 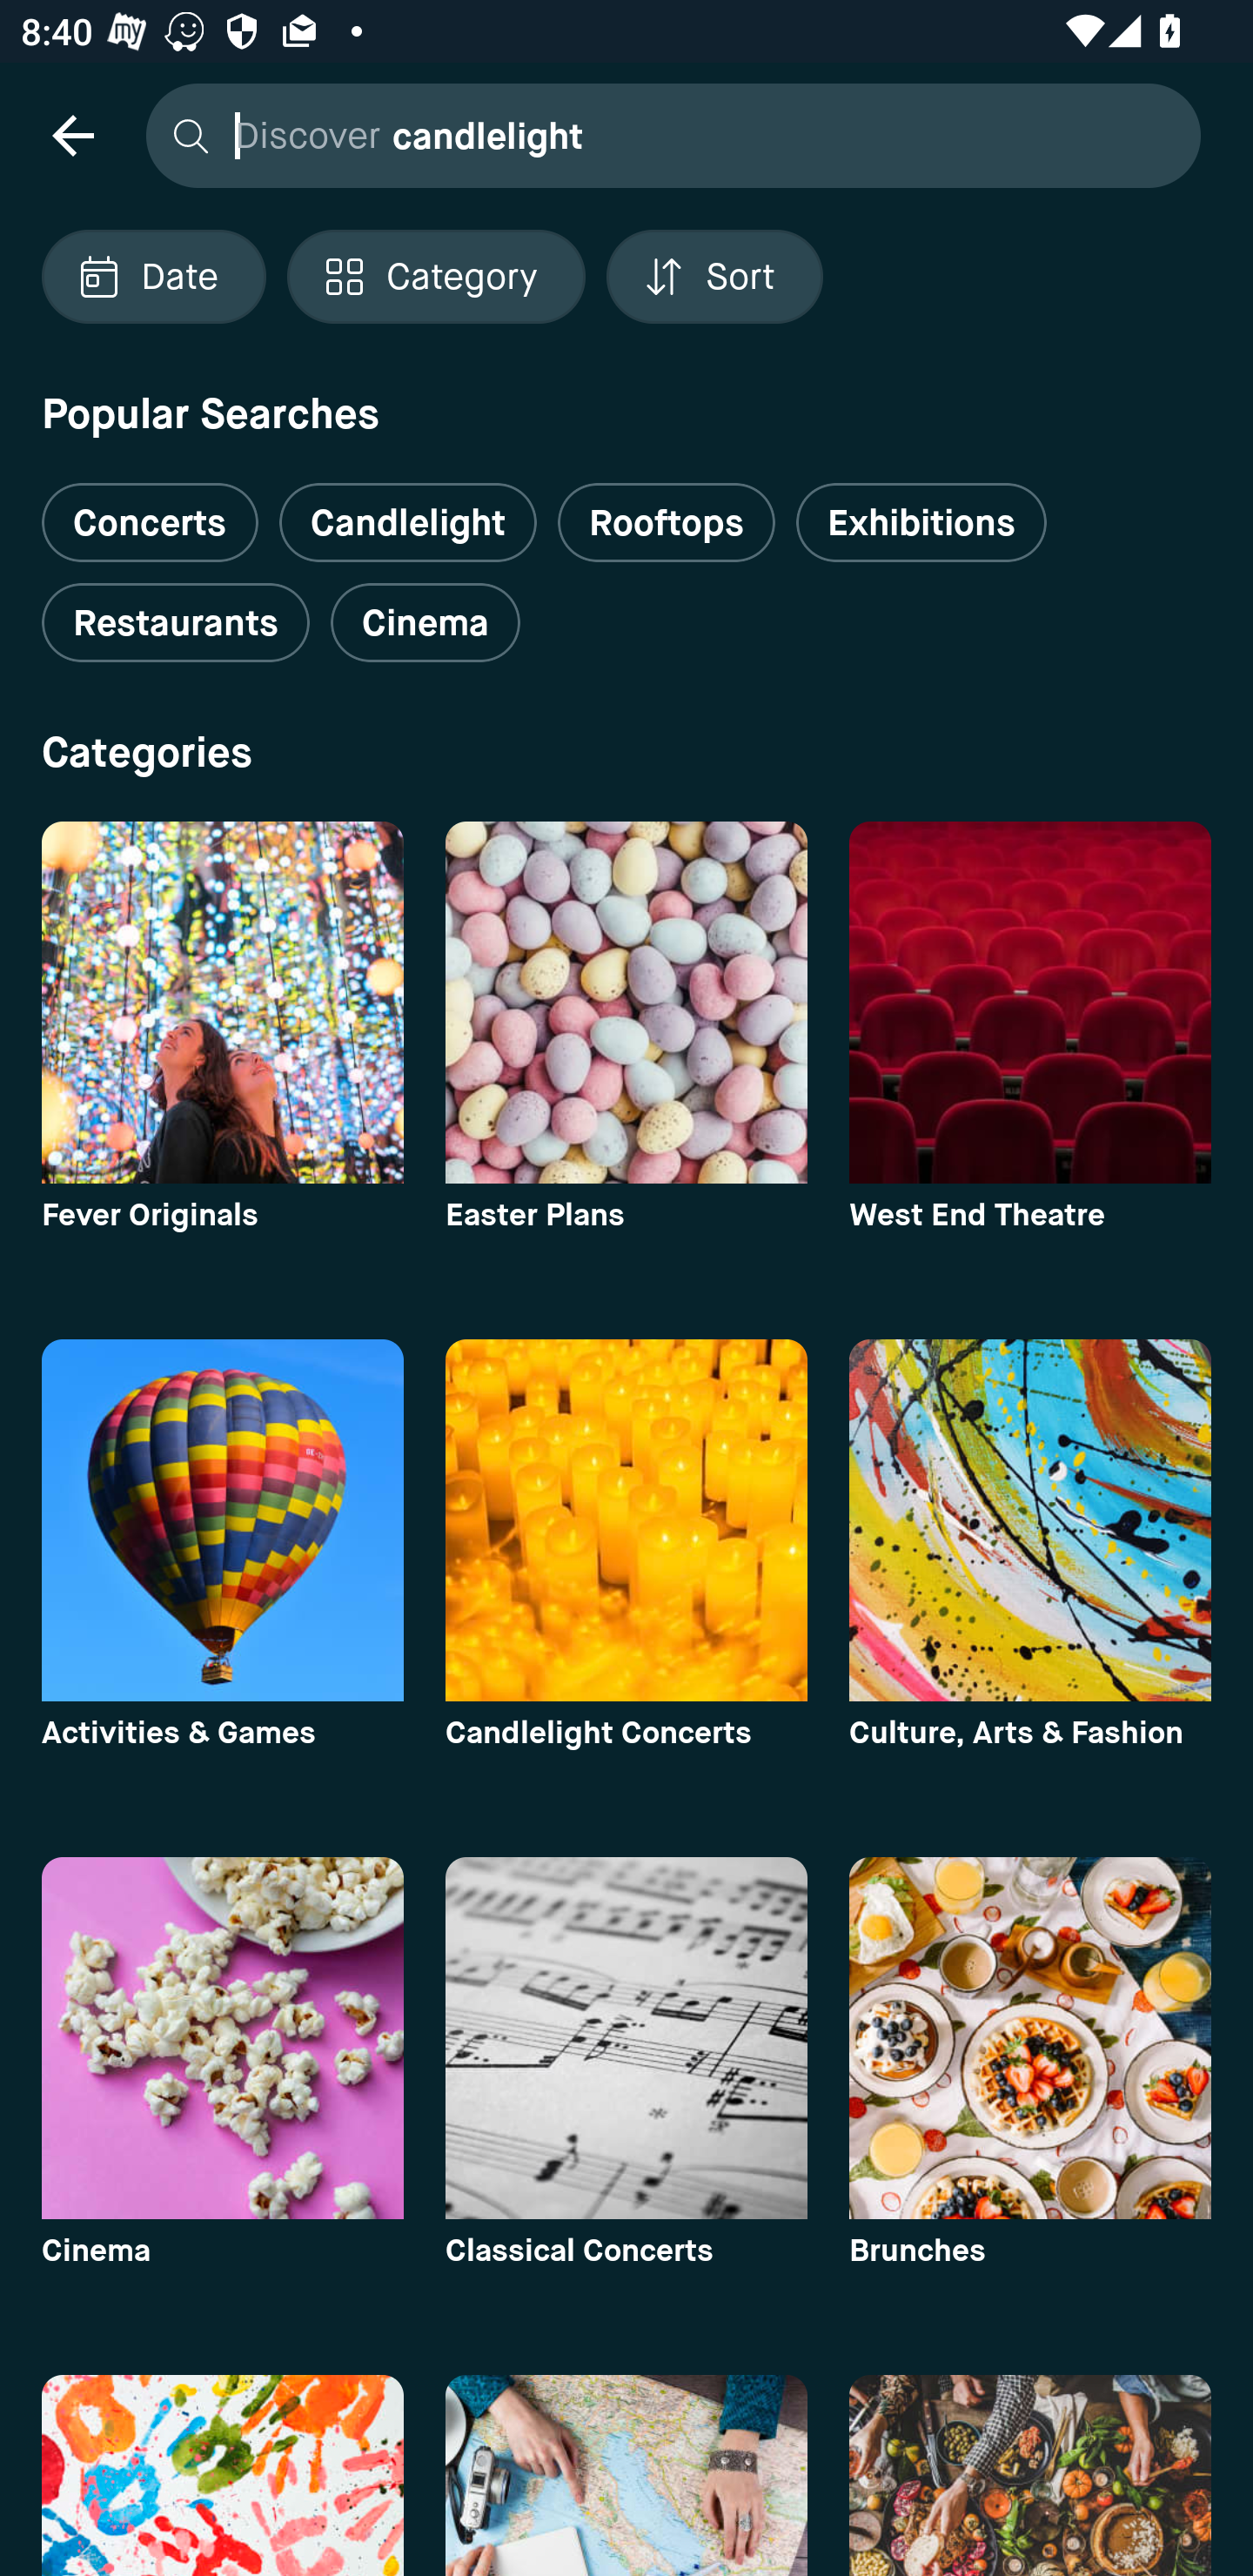 I want to click on category image, so click(x=626, y=1519).